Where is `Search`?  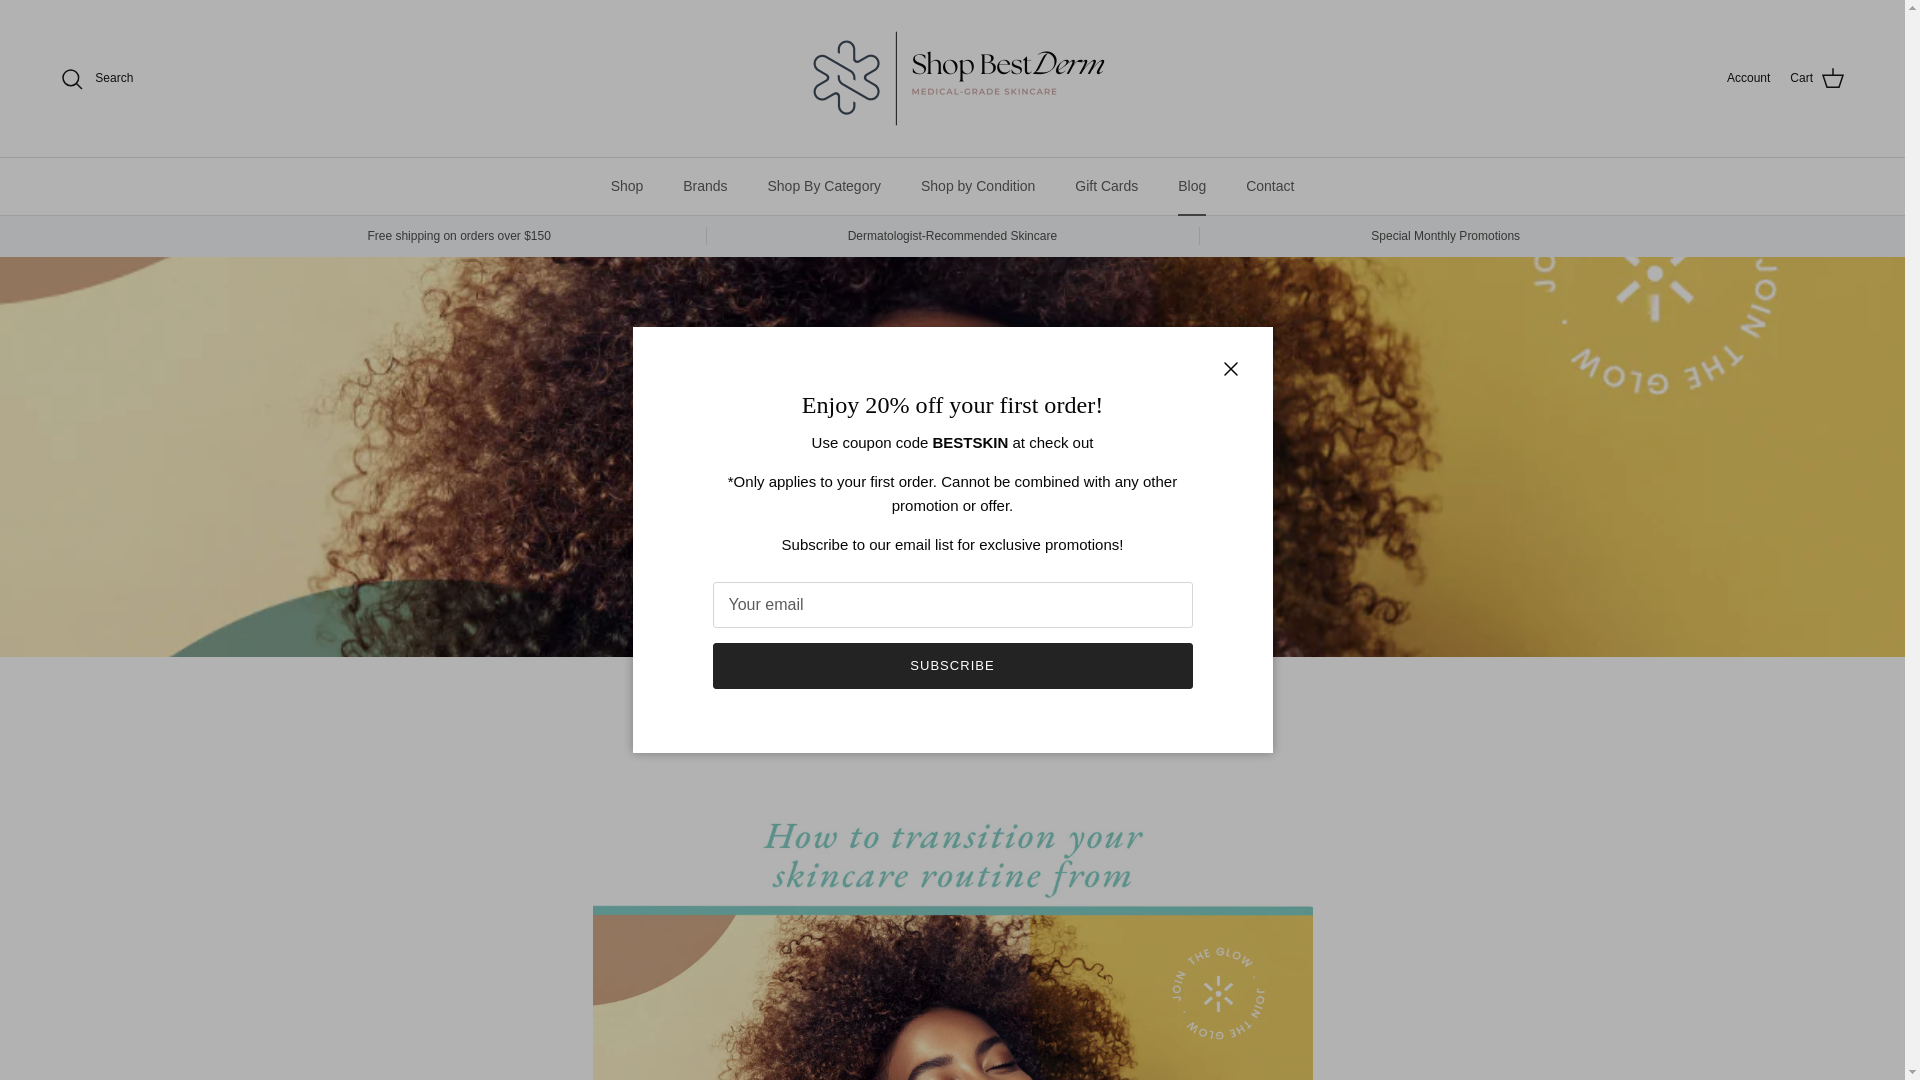 Search is located at coordinates (96, 77).